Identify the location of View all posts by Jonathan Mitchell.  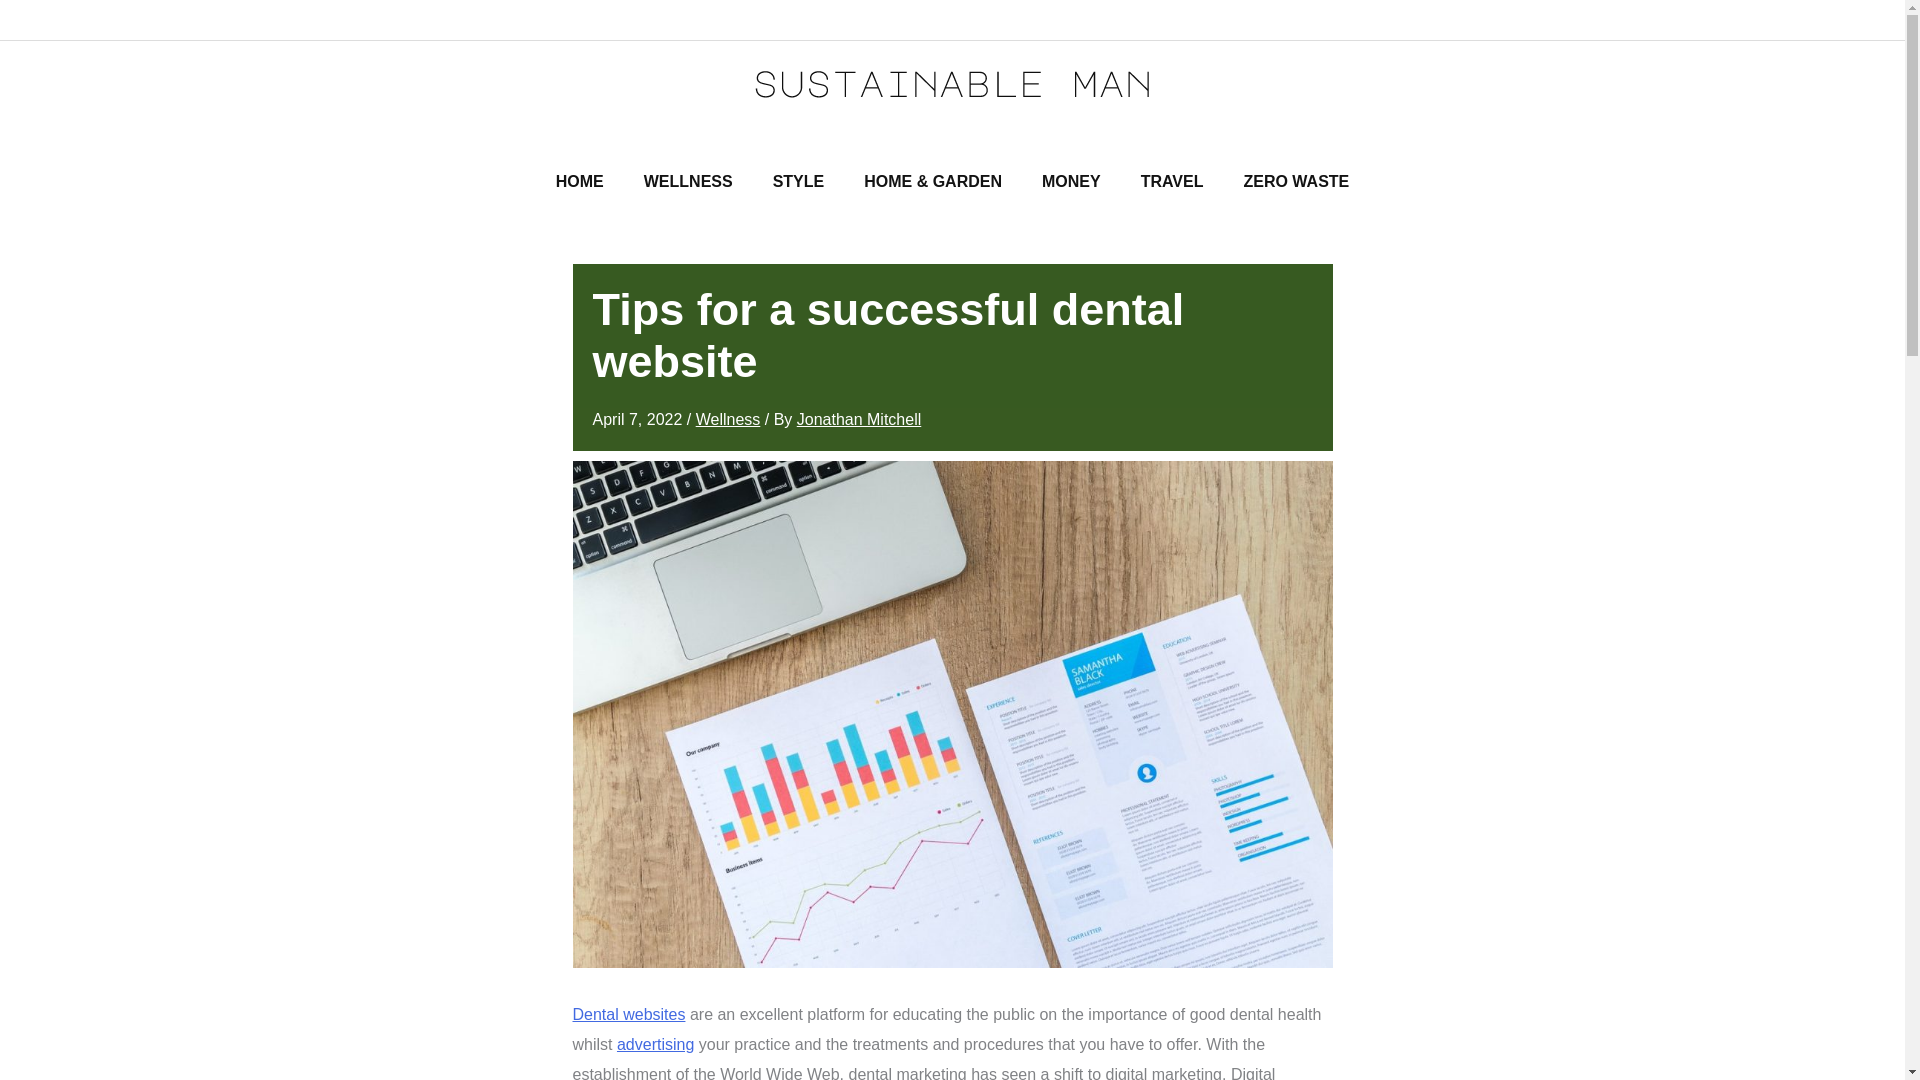
(858, 419).